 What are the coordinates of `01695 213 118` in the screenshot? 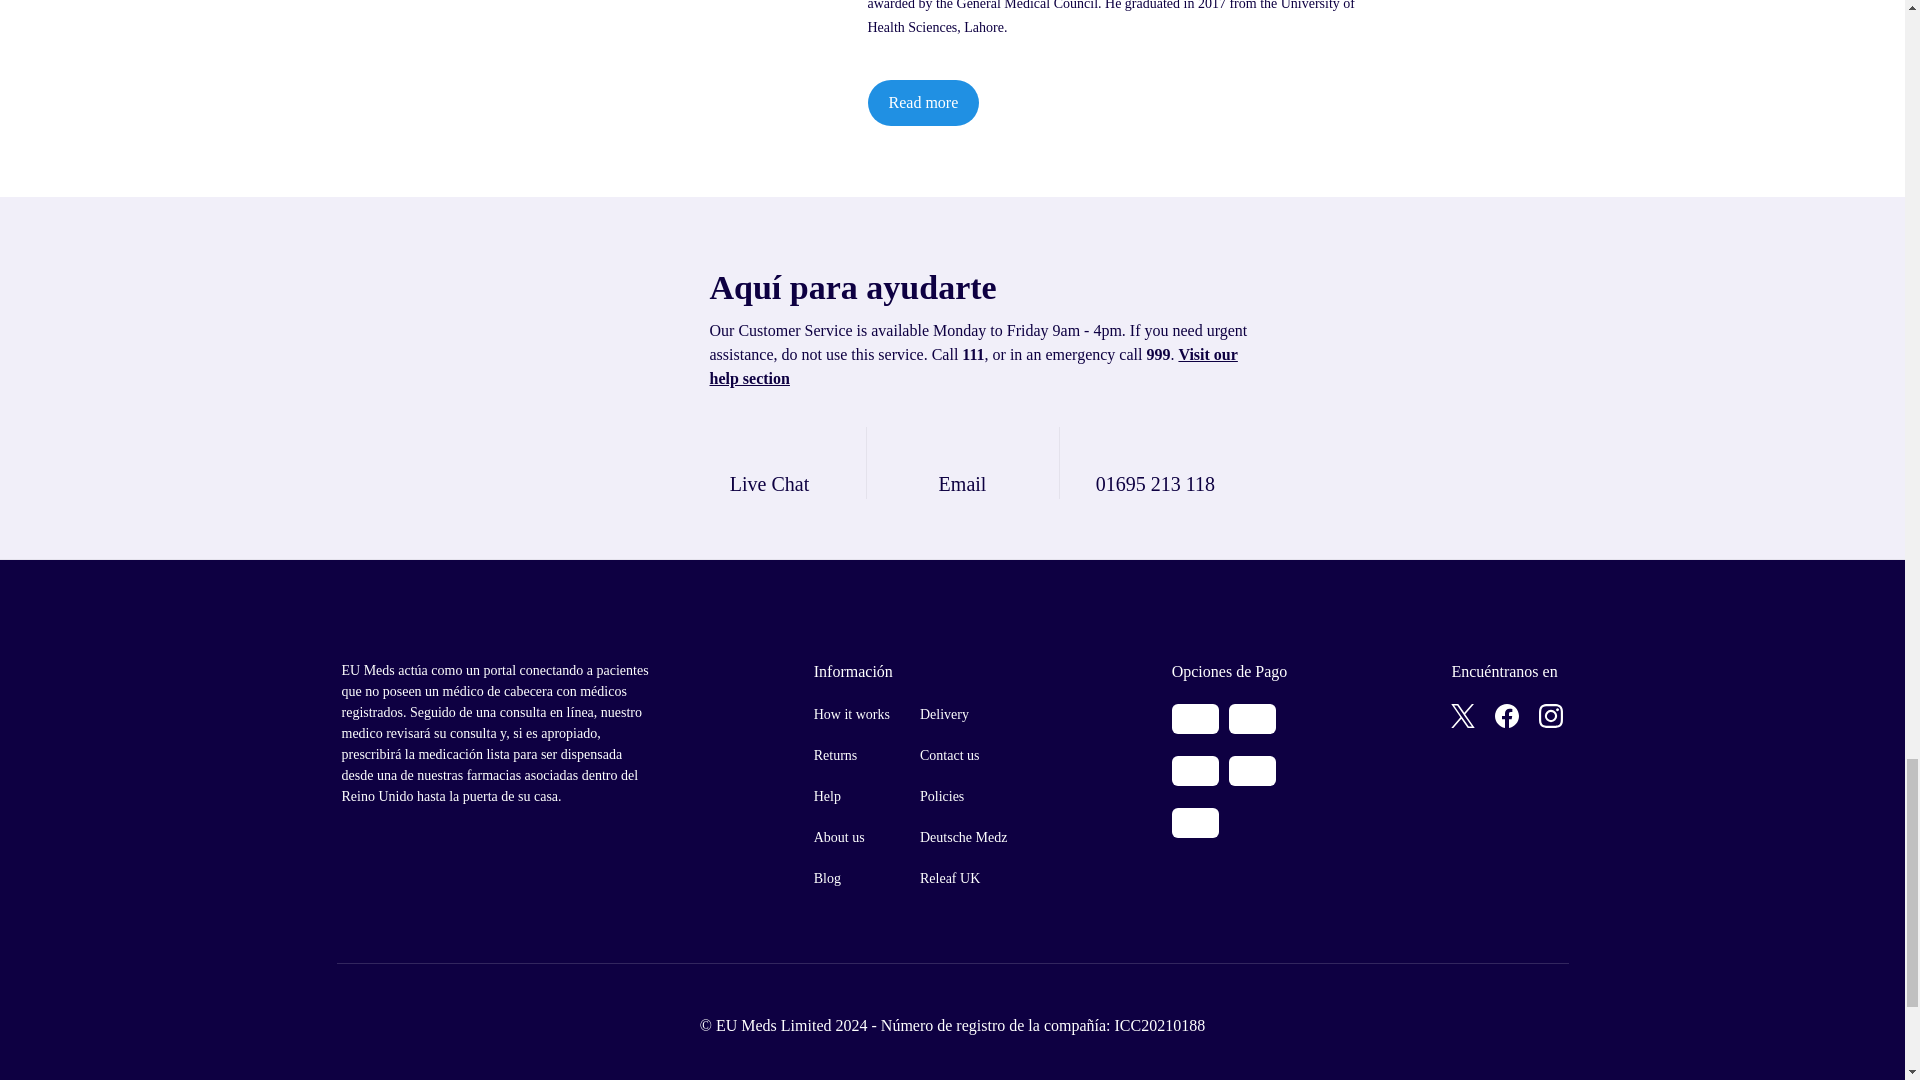 It's located at (1156, 462).